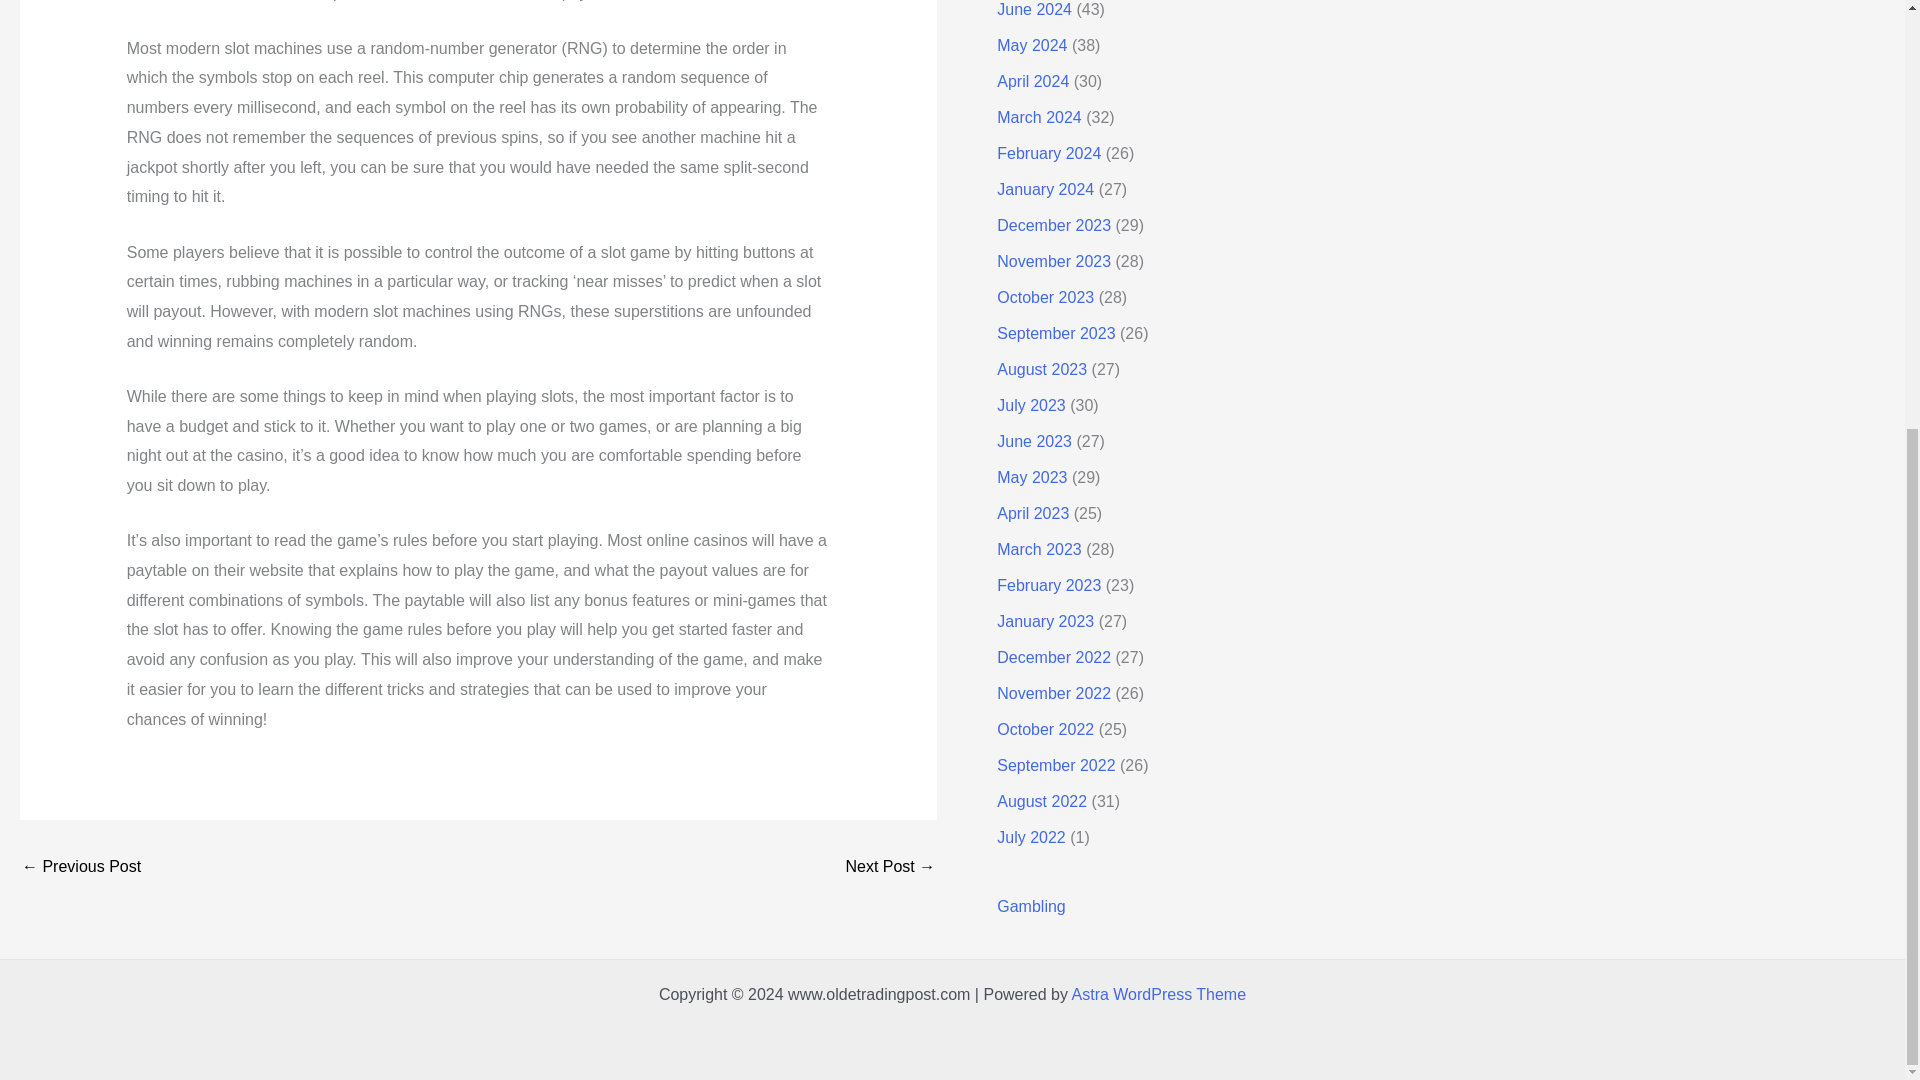 This screenshot has width=1920, height=1080. What do you see at coordinates (890, 866) in the screenshot?
I see `What is a Lottery?` at bounding box center [890, 866].